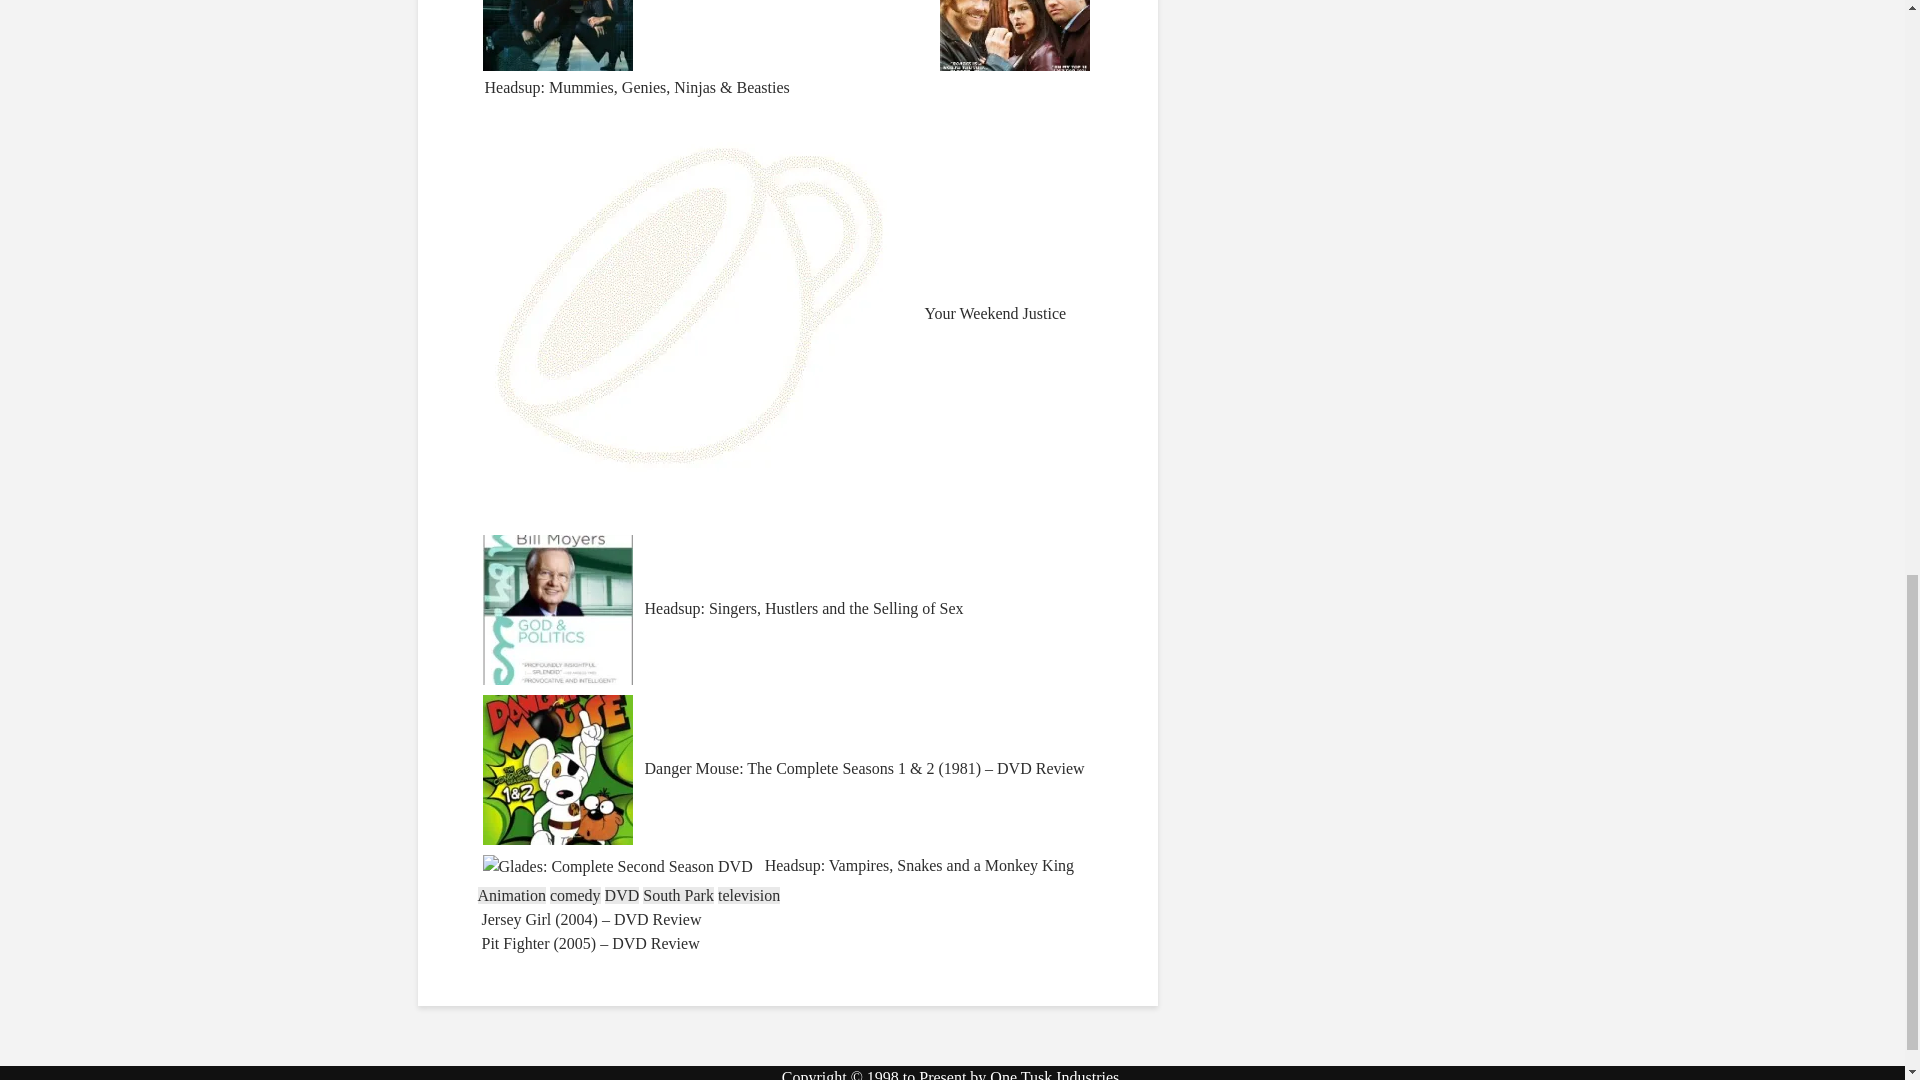  Describe the element at coordinates (678, 894) in the screenshot. I see `South Park` at that location.